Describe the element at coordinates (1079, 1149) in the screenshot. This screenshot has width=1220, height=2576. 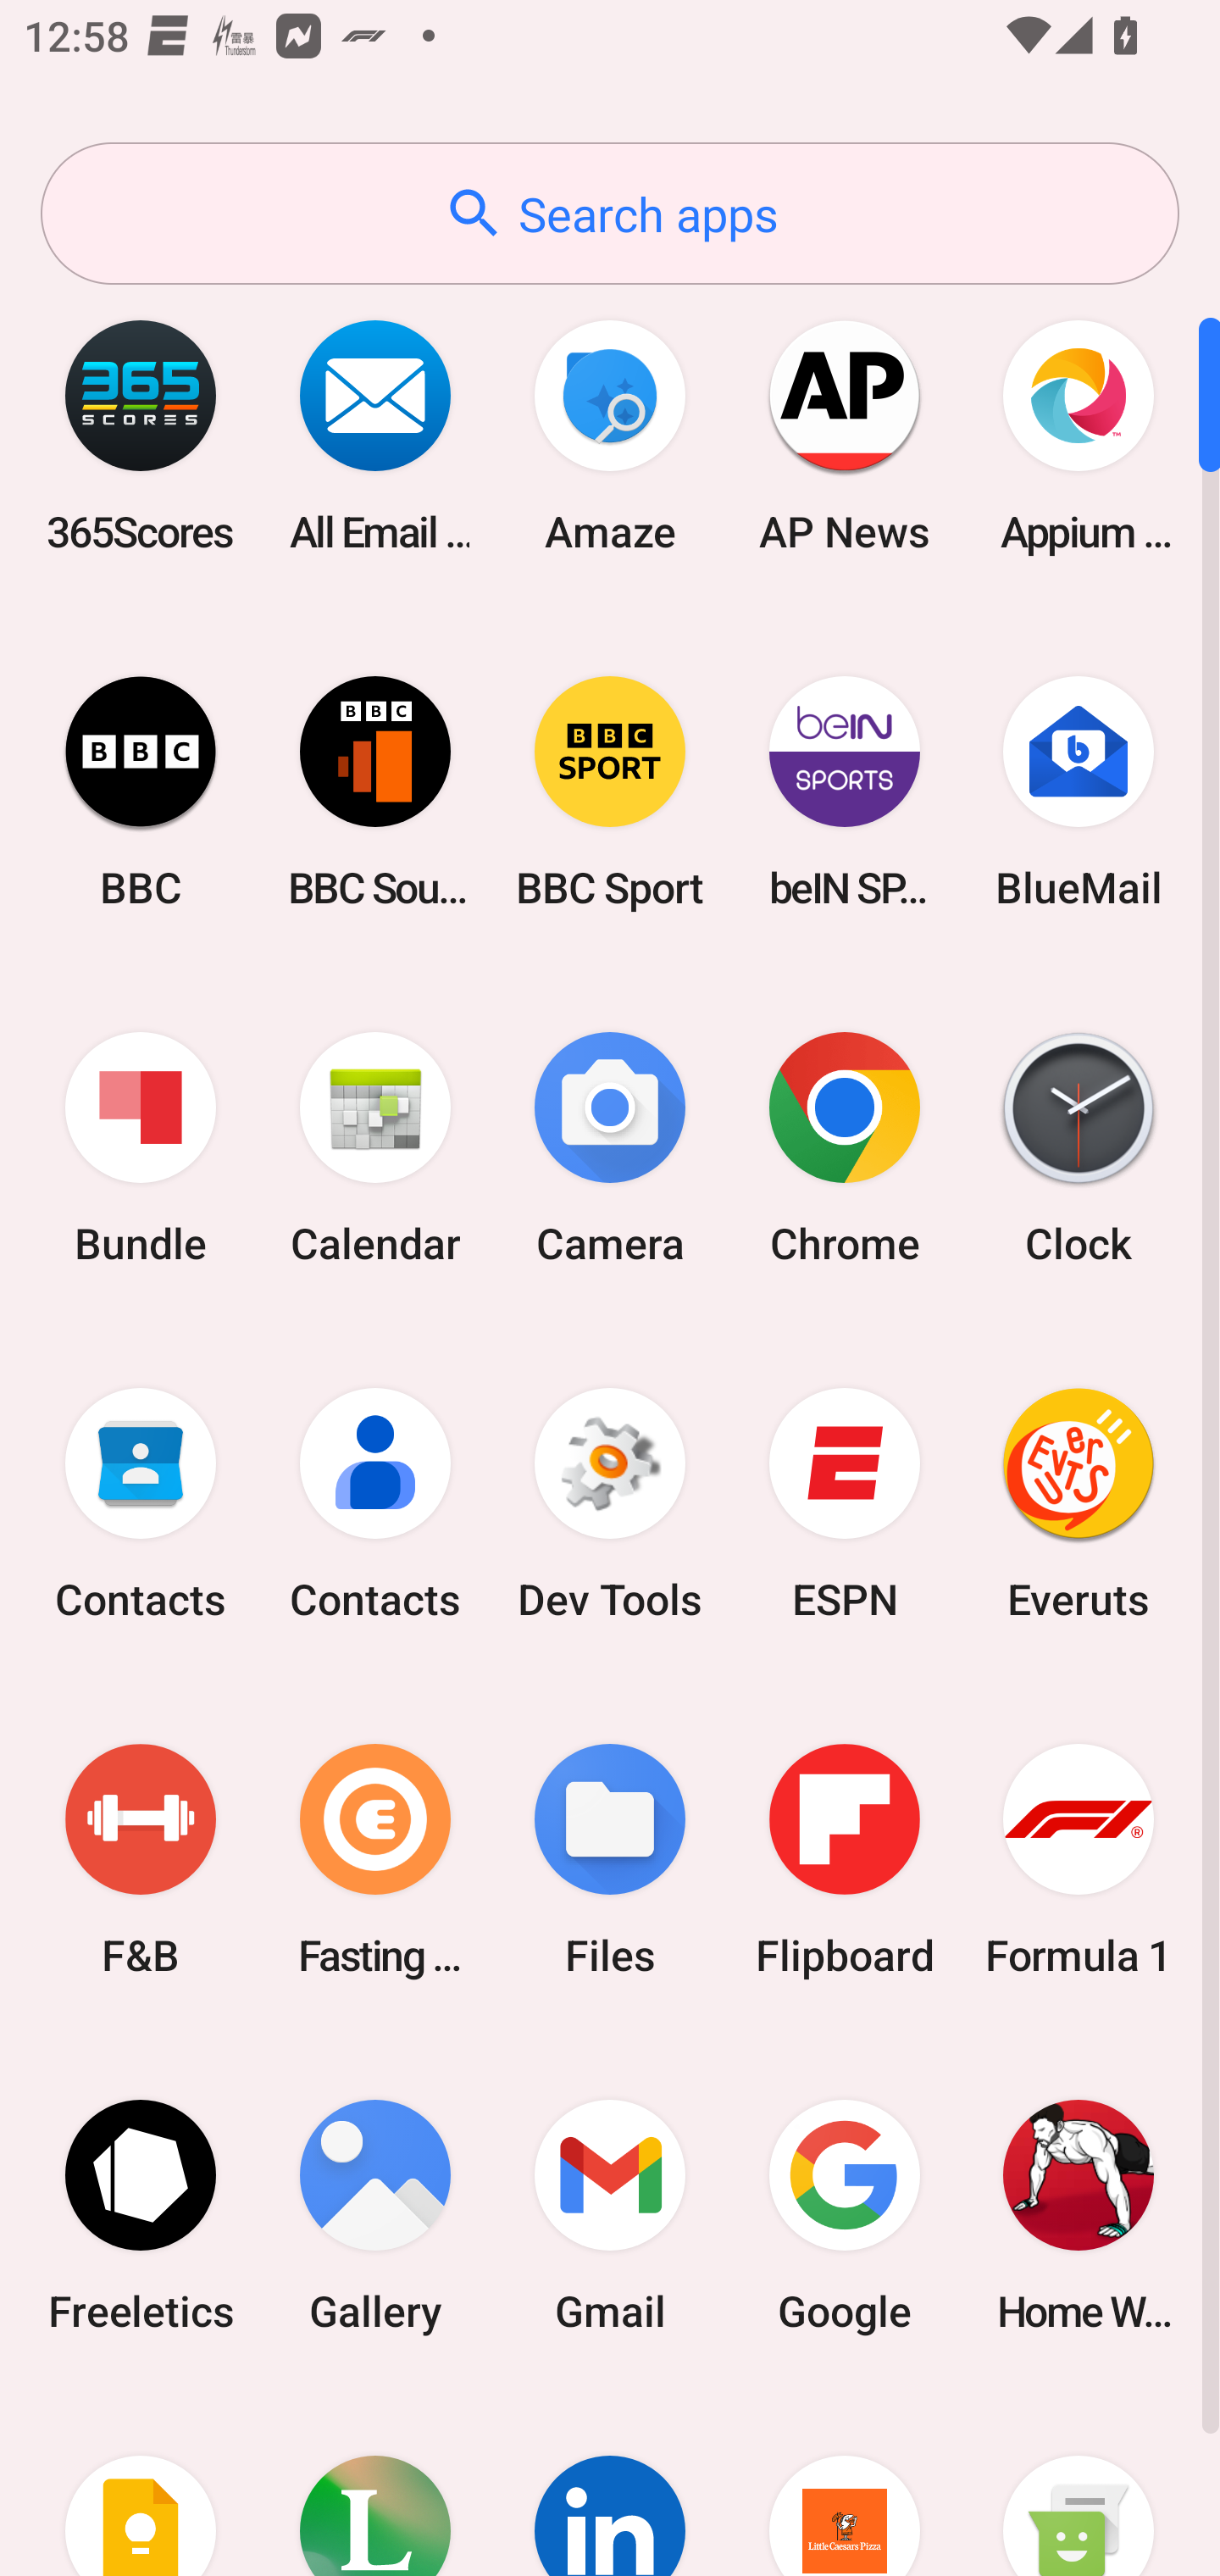
I see `Clock` at that location.